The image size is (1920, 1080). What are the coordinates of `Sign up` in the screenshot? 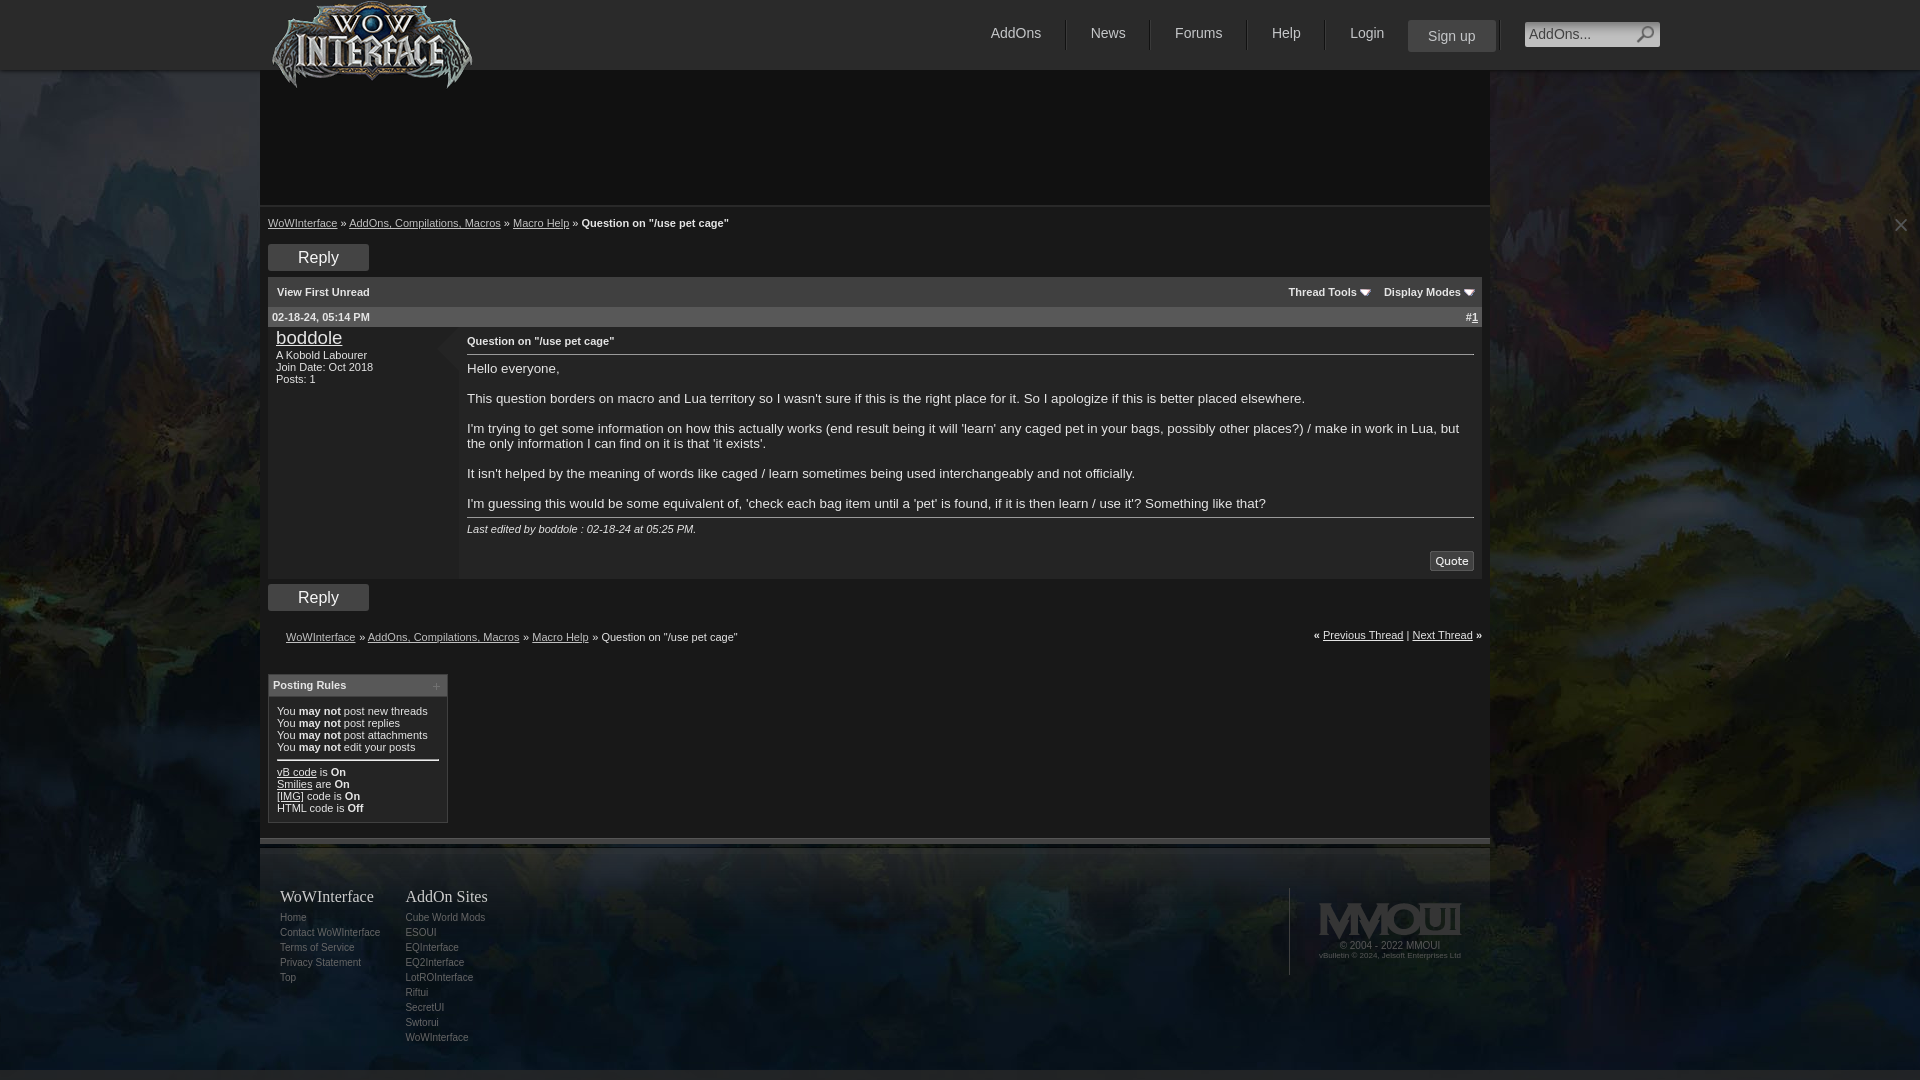 It's located at (1451, 36).